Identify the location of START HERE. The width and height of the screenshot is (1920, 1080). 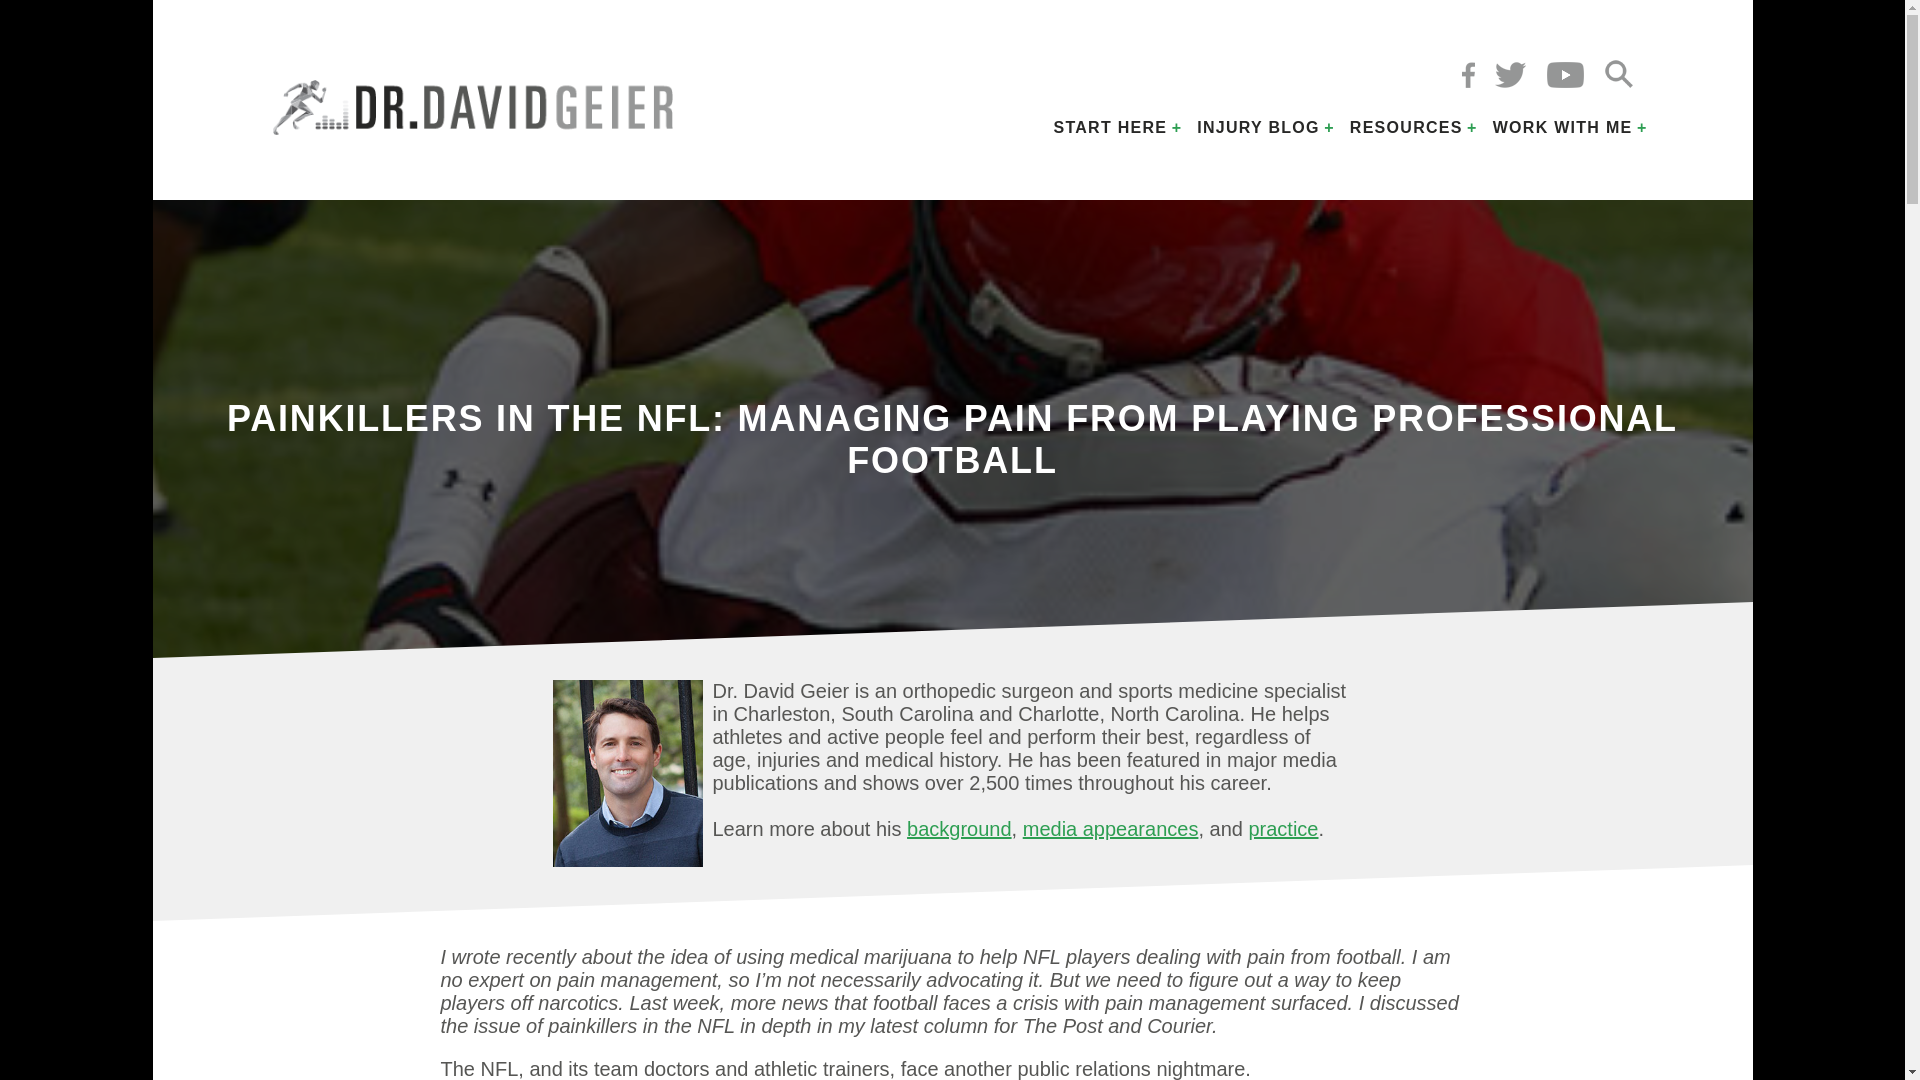
(1110, 128).